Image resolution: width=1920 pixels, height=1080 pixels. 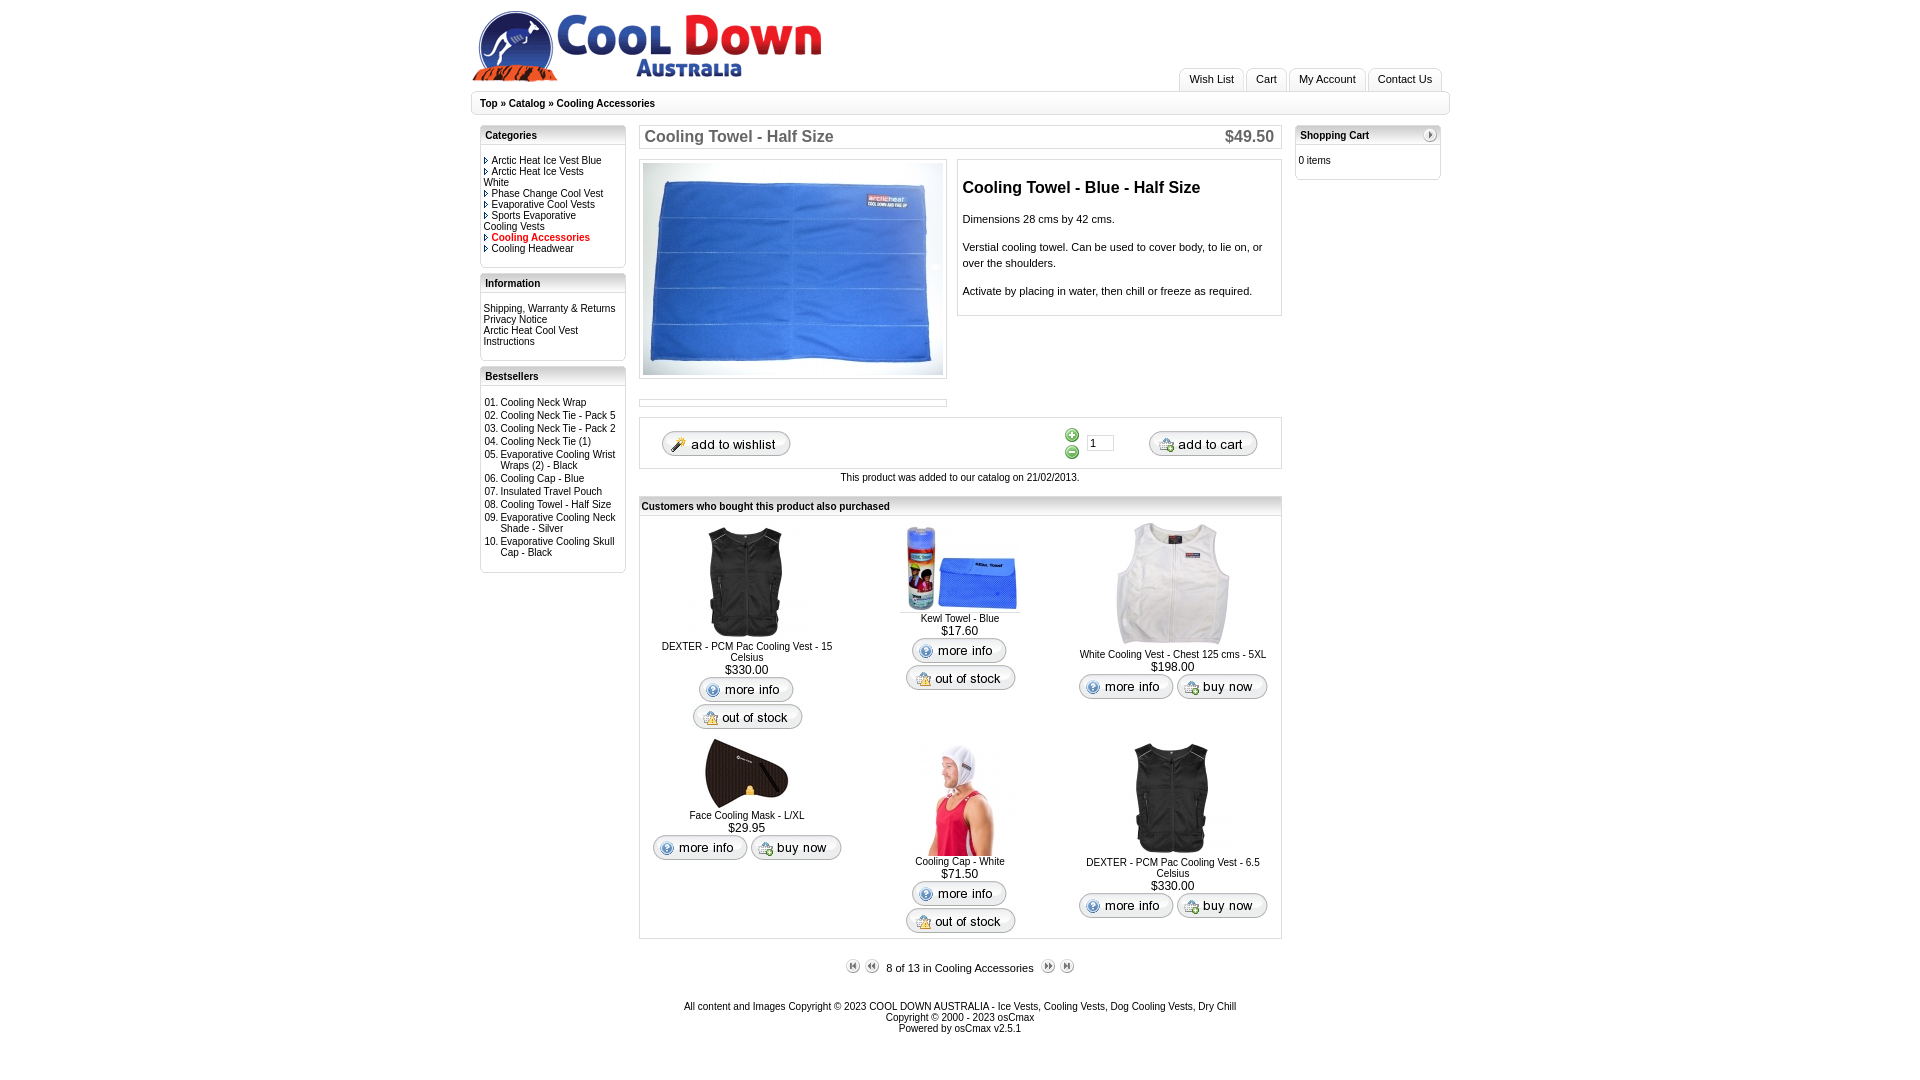 What do you see at coordinates (557, 547) in the screenshot?
I see `Evaporative Cooling Skull Cap - Black` at bounding box center [557, 547].